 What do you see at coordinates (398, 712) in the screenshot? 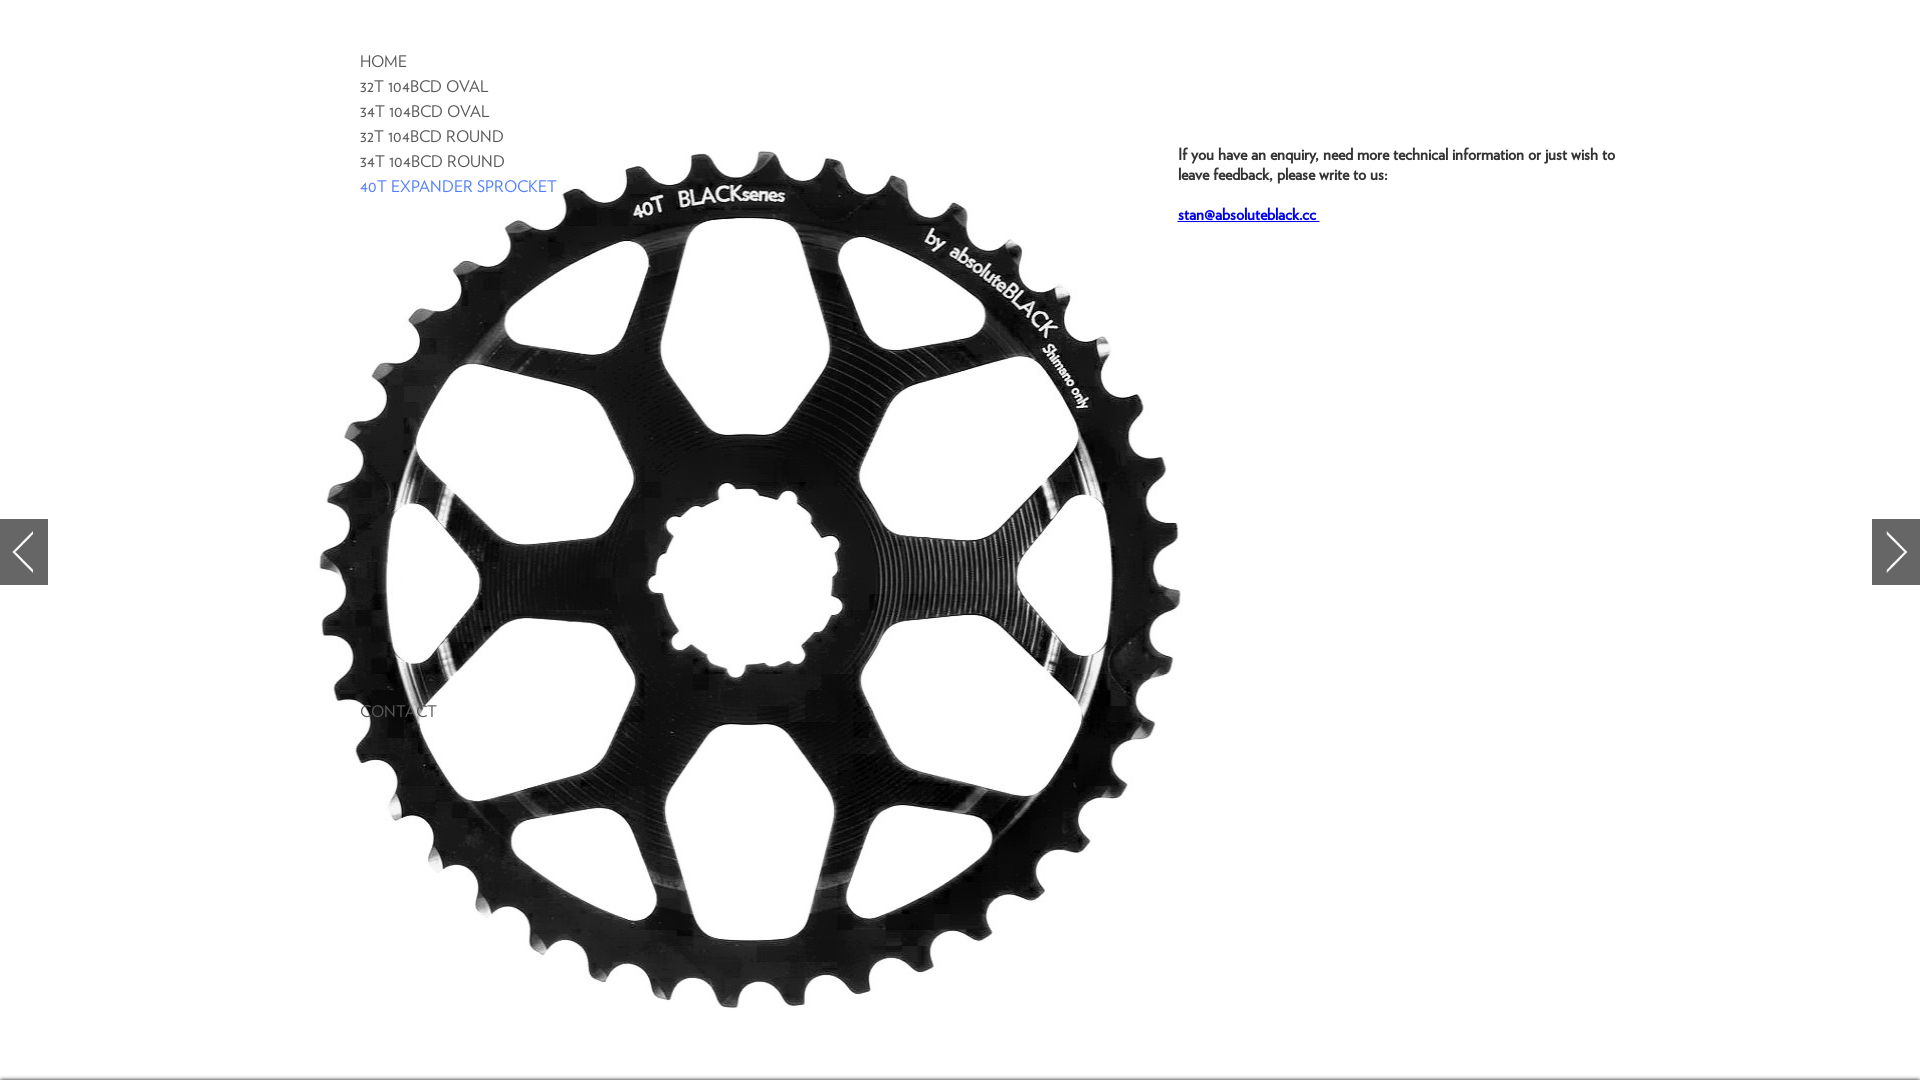
I see `CONTACT` at bounding box center [398, 712].